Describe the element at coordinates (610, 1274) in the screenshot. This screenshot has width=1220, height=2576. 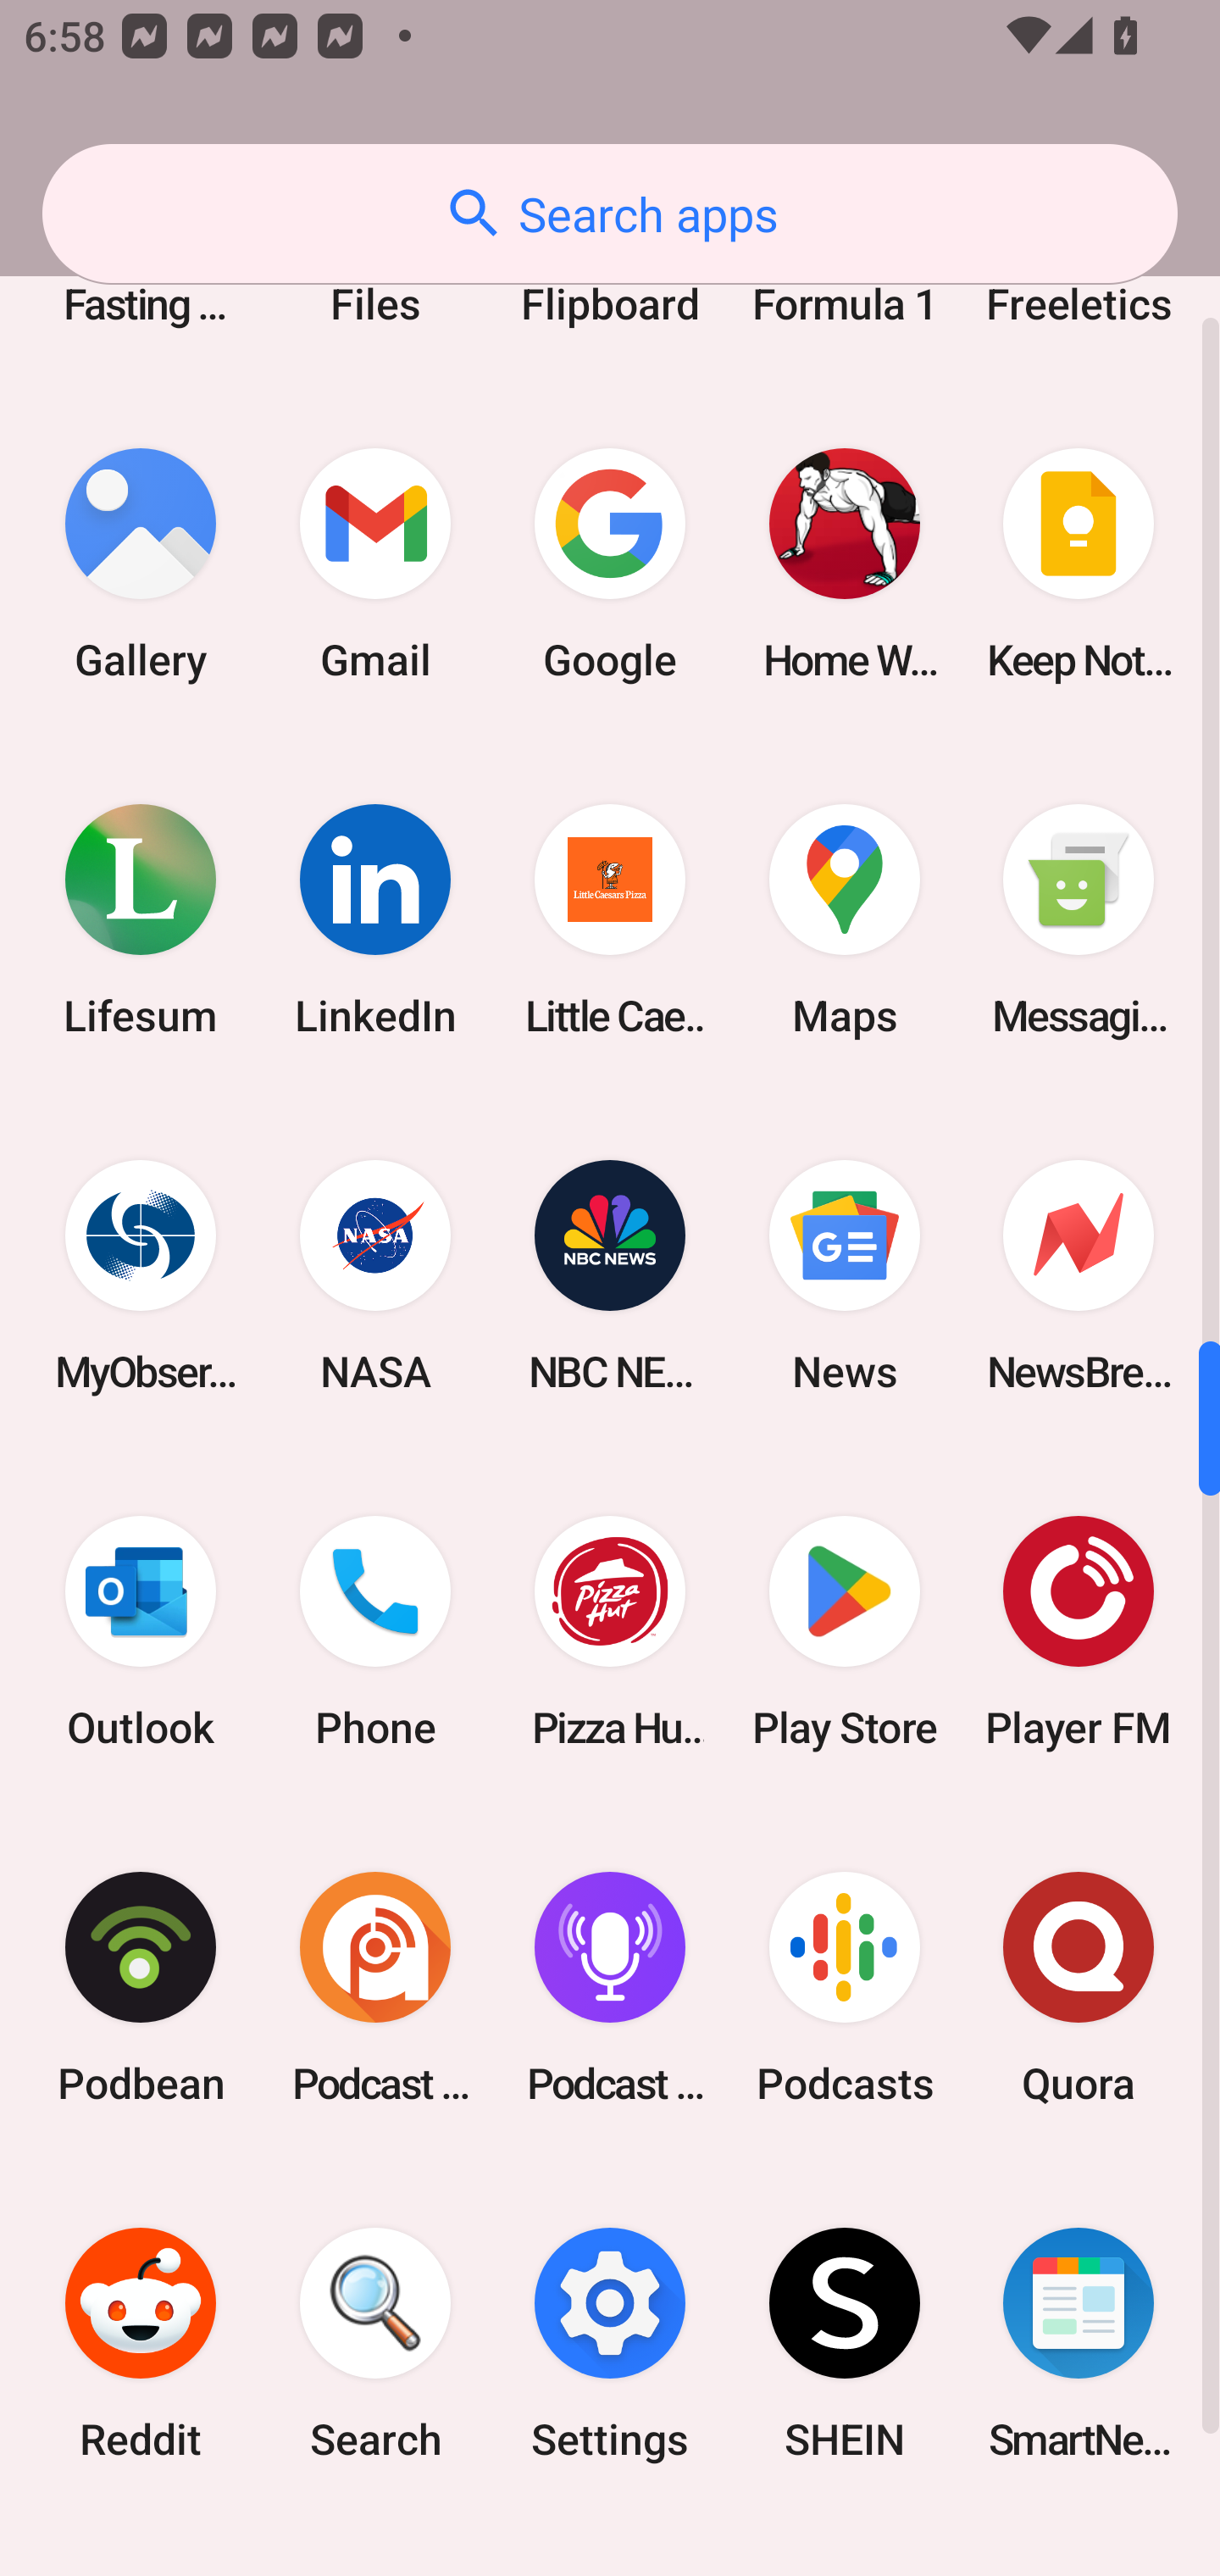
I see `NBC NEWS` at that location.